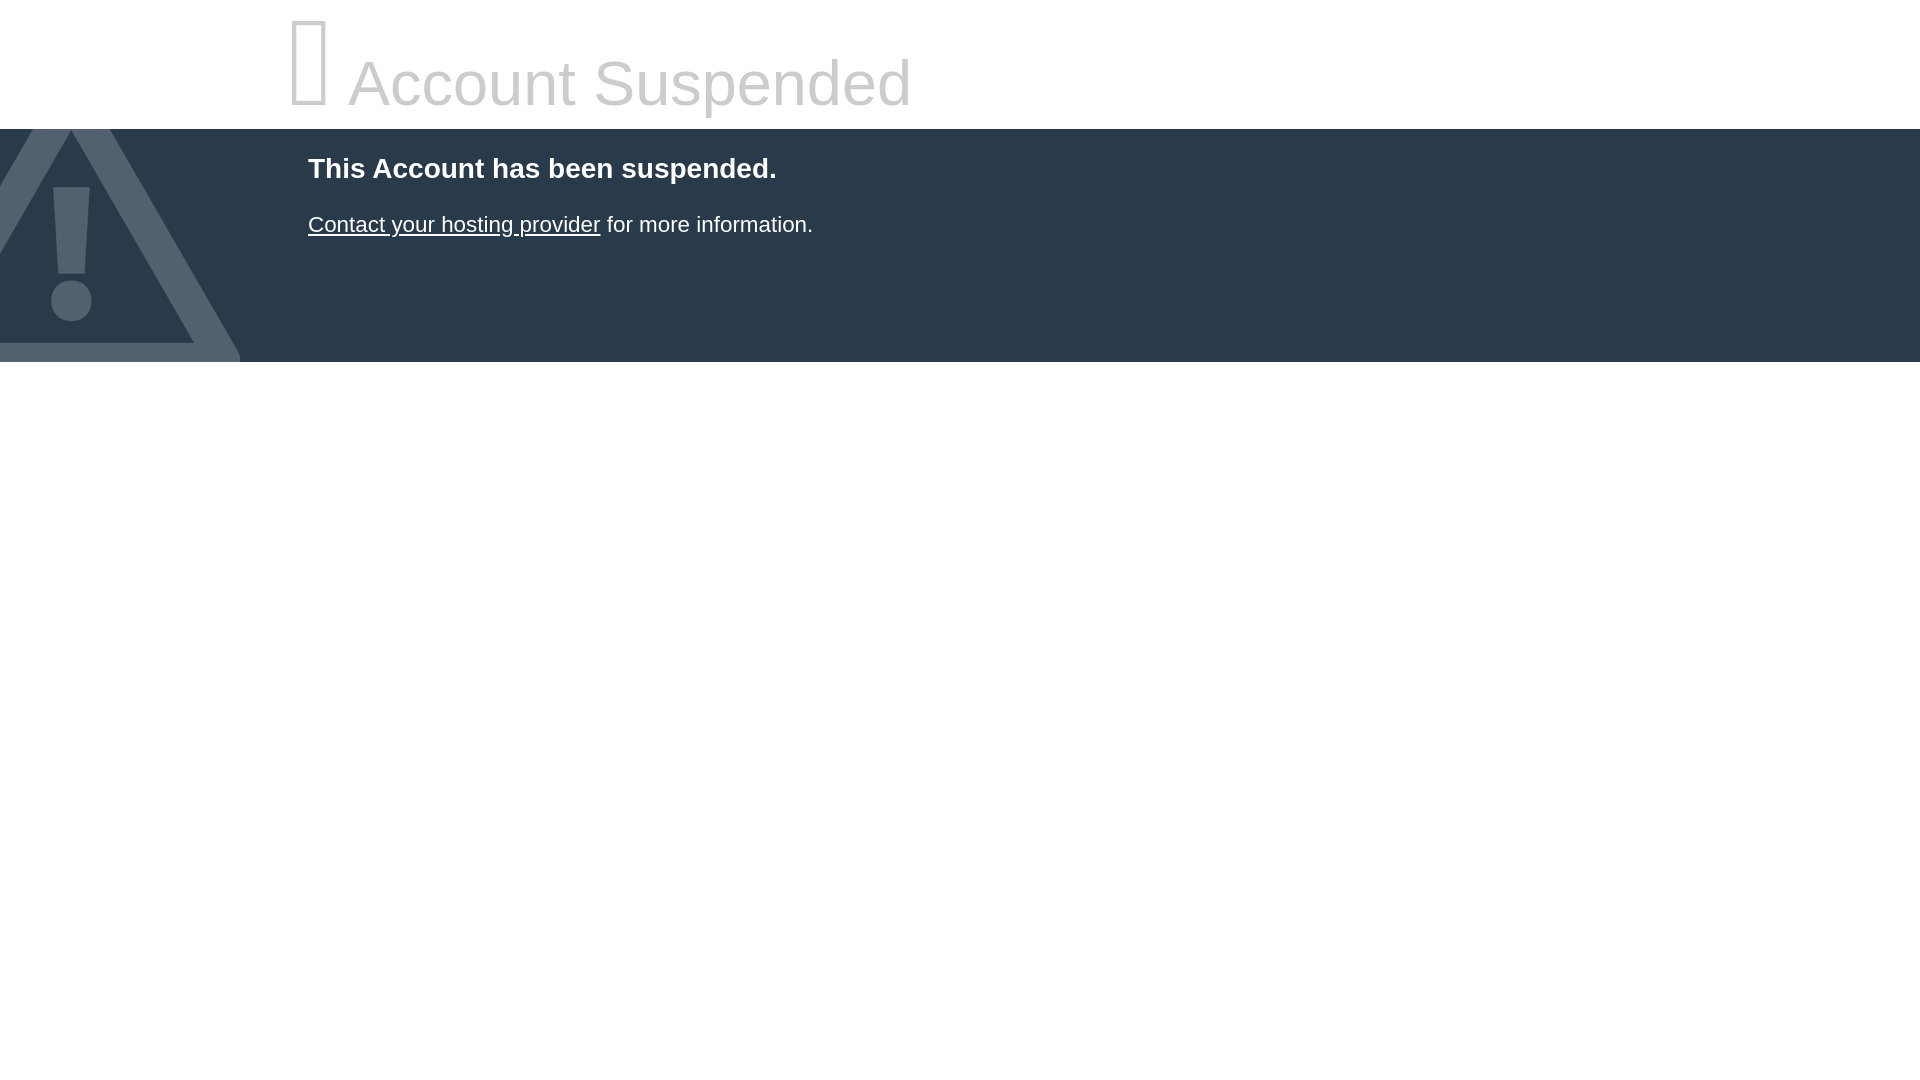  I want to click on Contact your hosting provider, so click(453, 224).